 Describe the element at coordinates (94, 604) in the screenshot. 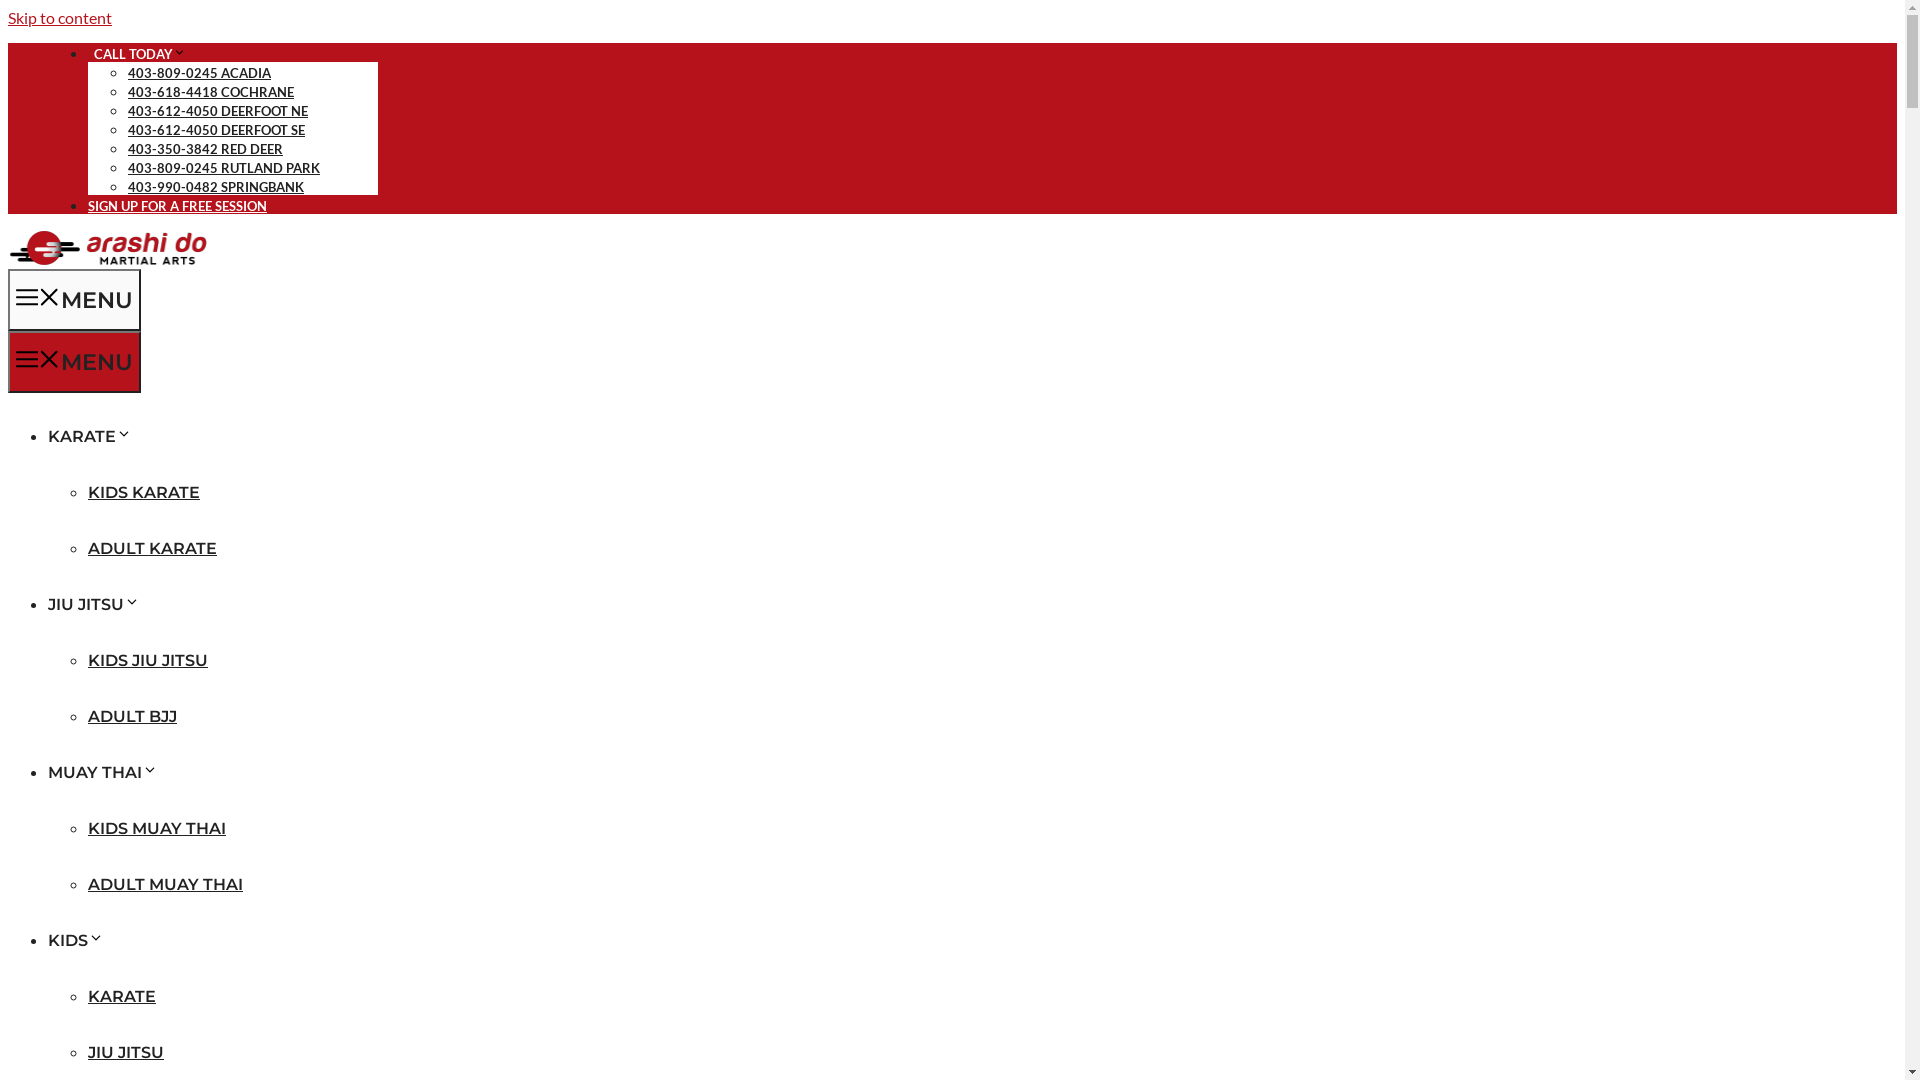

I see `JIU JITSU` at that location.